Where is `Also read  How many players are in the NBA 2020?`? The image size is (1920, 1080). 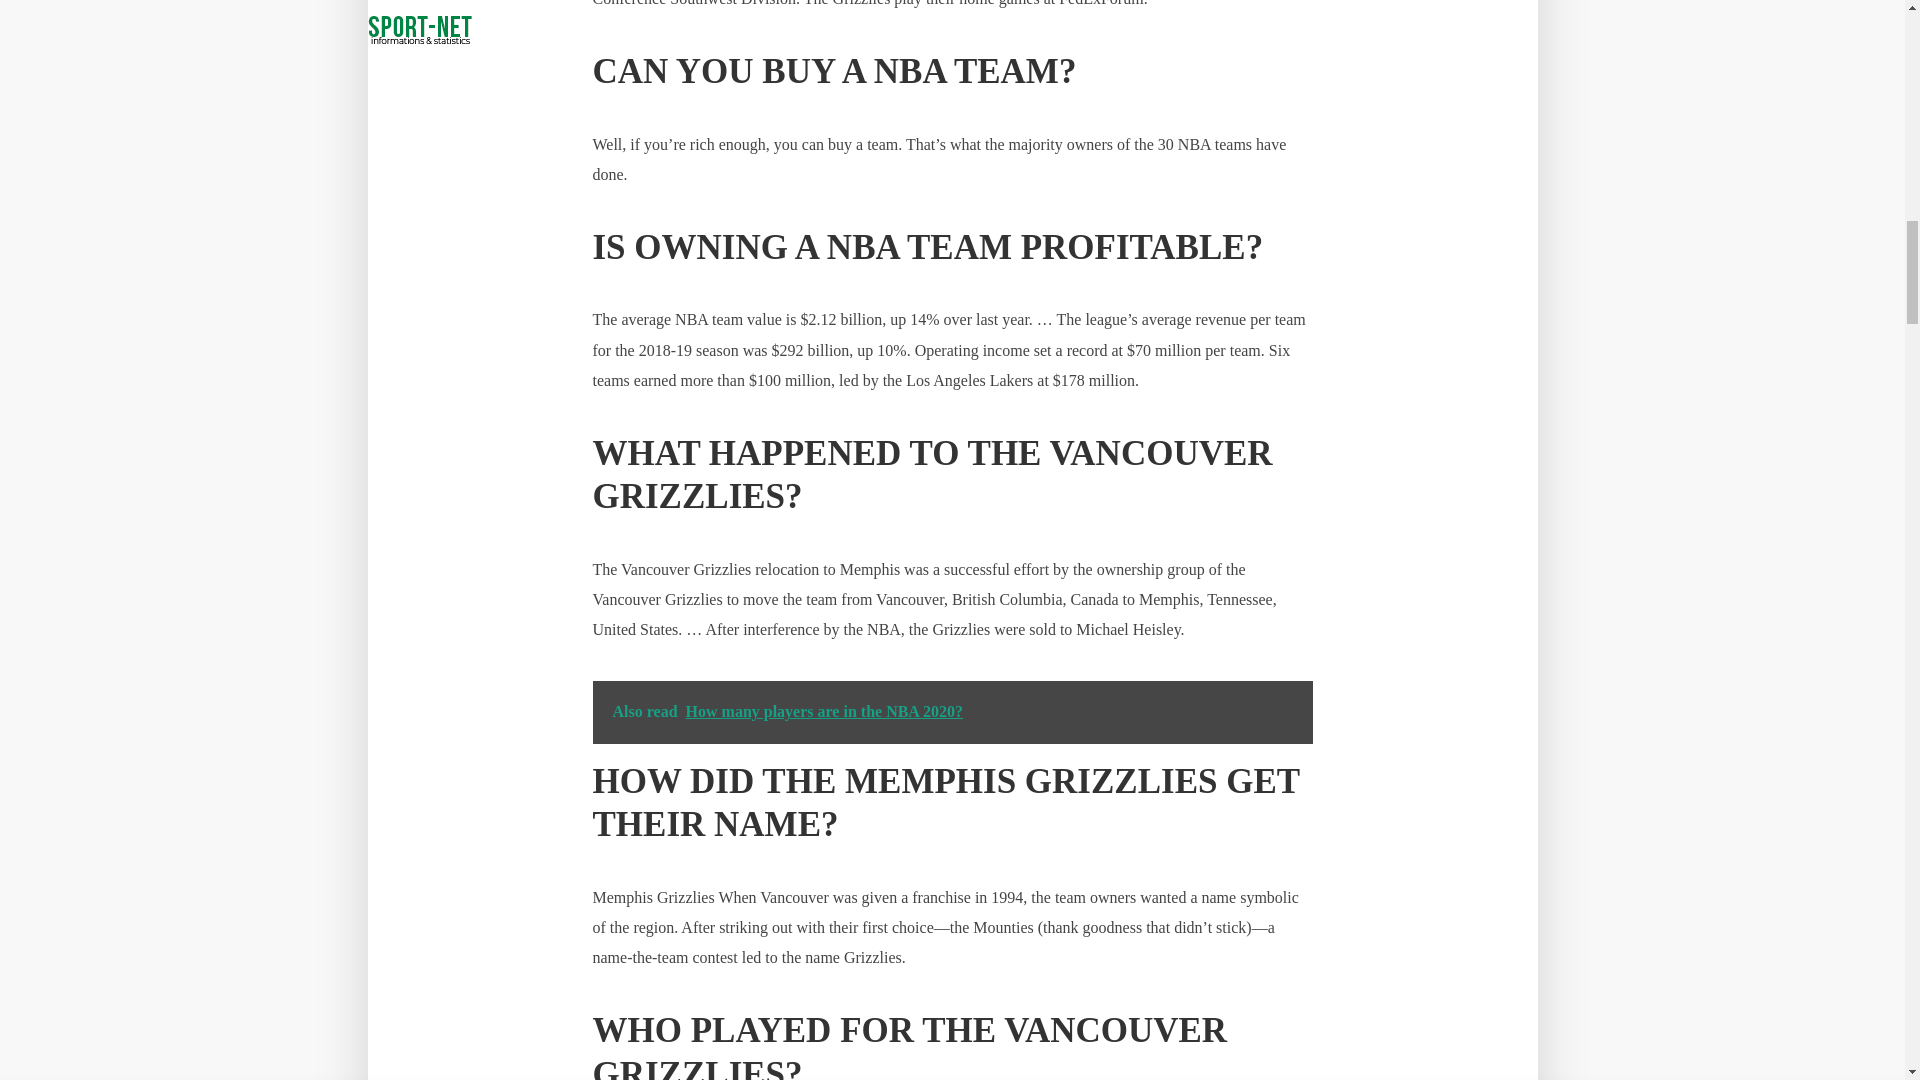
Also read  How many players are in the NBA 2020? is located at coordinates (951, 712).